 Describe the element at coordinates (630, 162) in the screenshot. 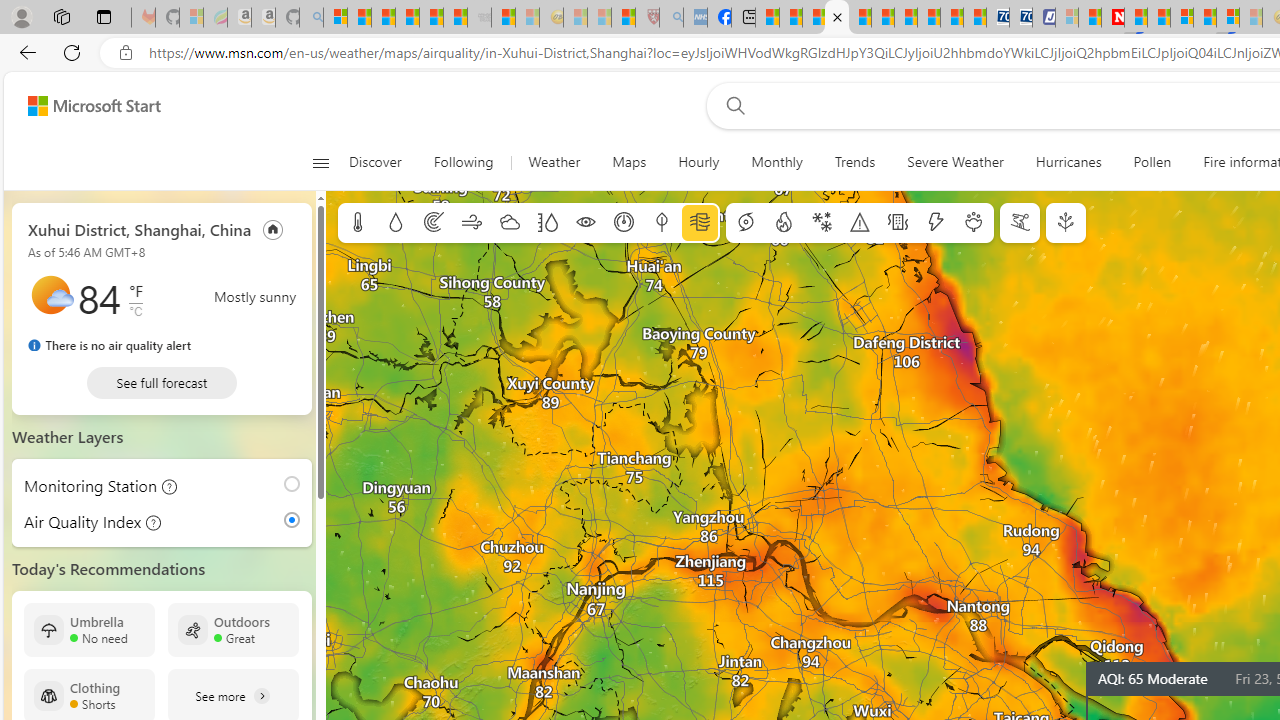

I see `Maps` at that location.